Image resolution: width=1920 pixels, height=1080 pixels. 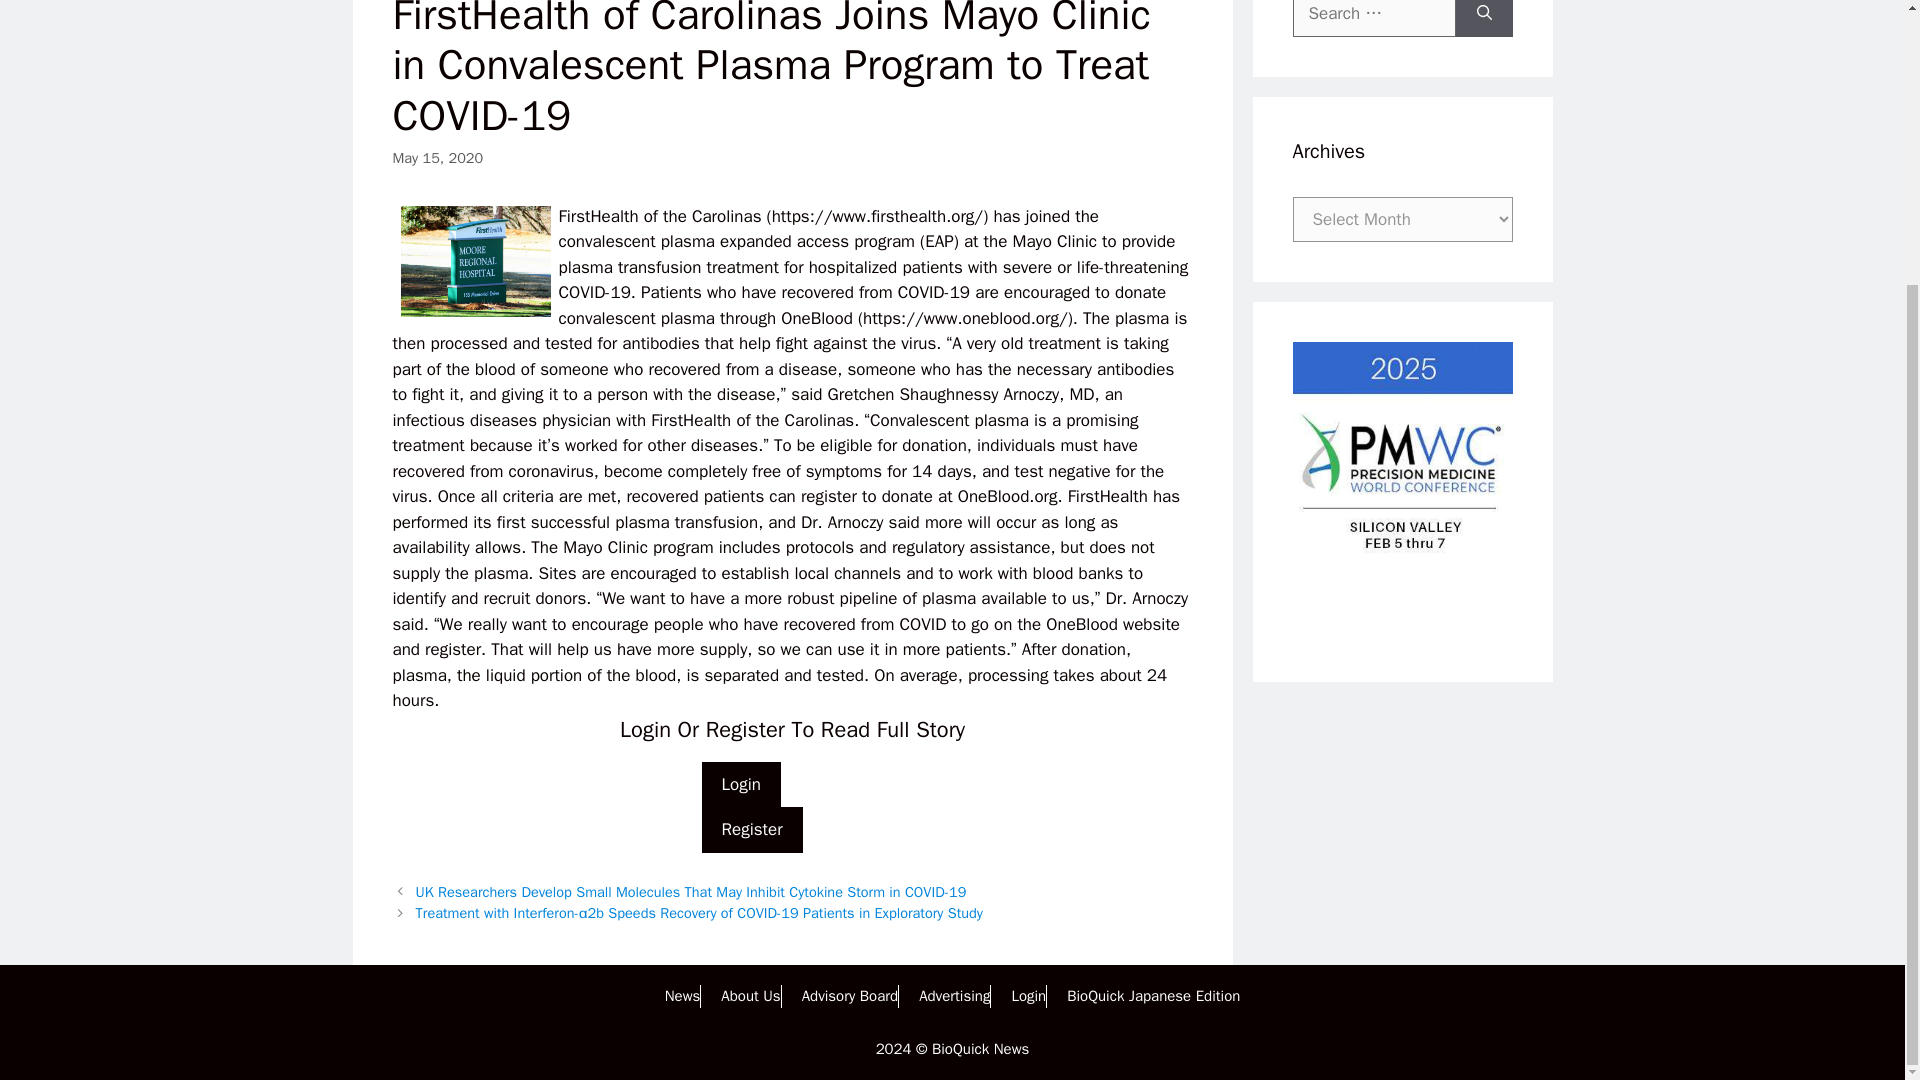 What do you see at coordinates (682, 996) in the screenshot?
I see `News` at bounding box center [682, 996].